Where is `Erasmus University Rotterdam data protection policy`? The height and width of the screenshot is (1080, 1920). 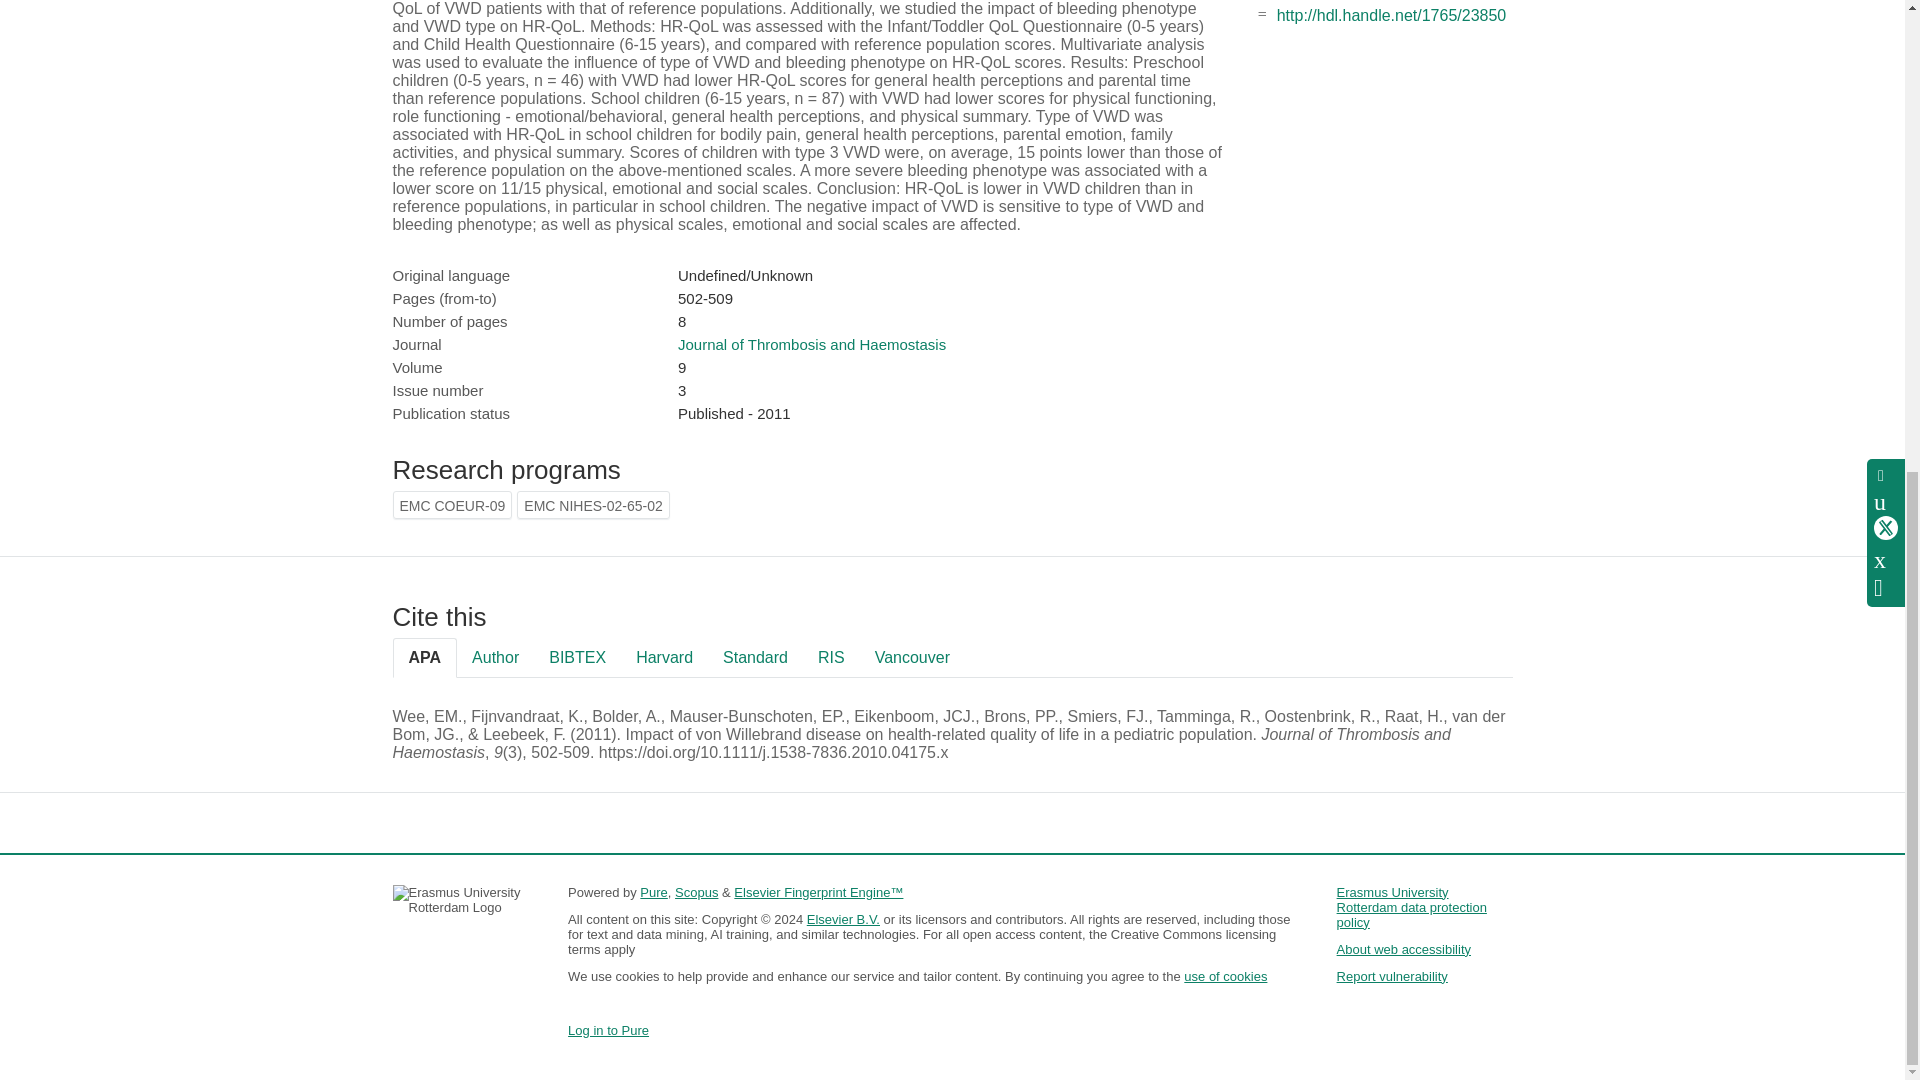
Erasmus University Rotterdam data protection policy is located at coordinates (1411, 906).